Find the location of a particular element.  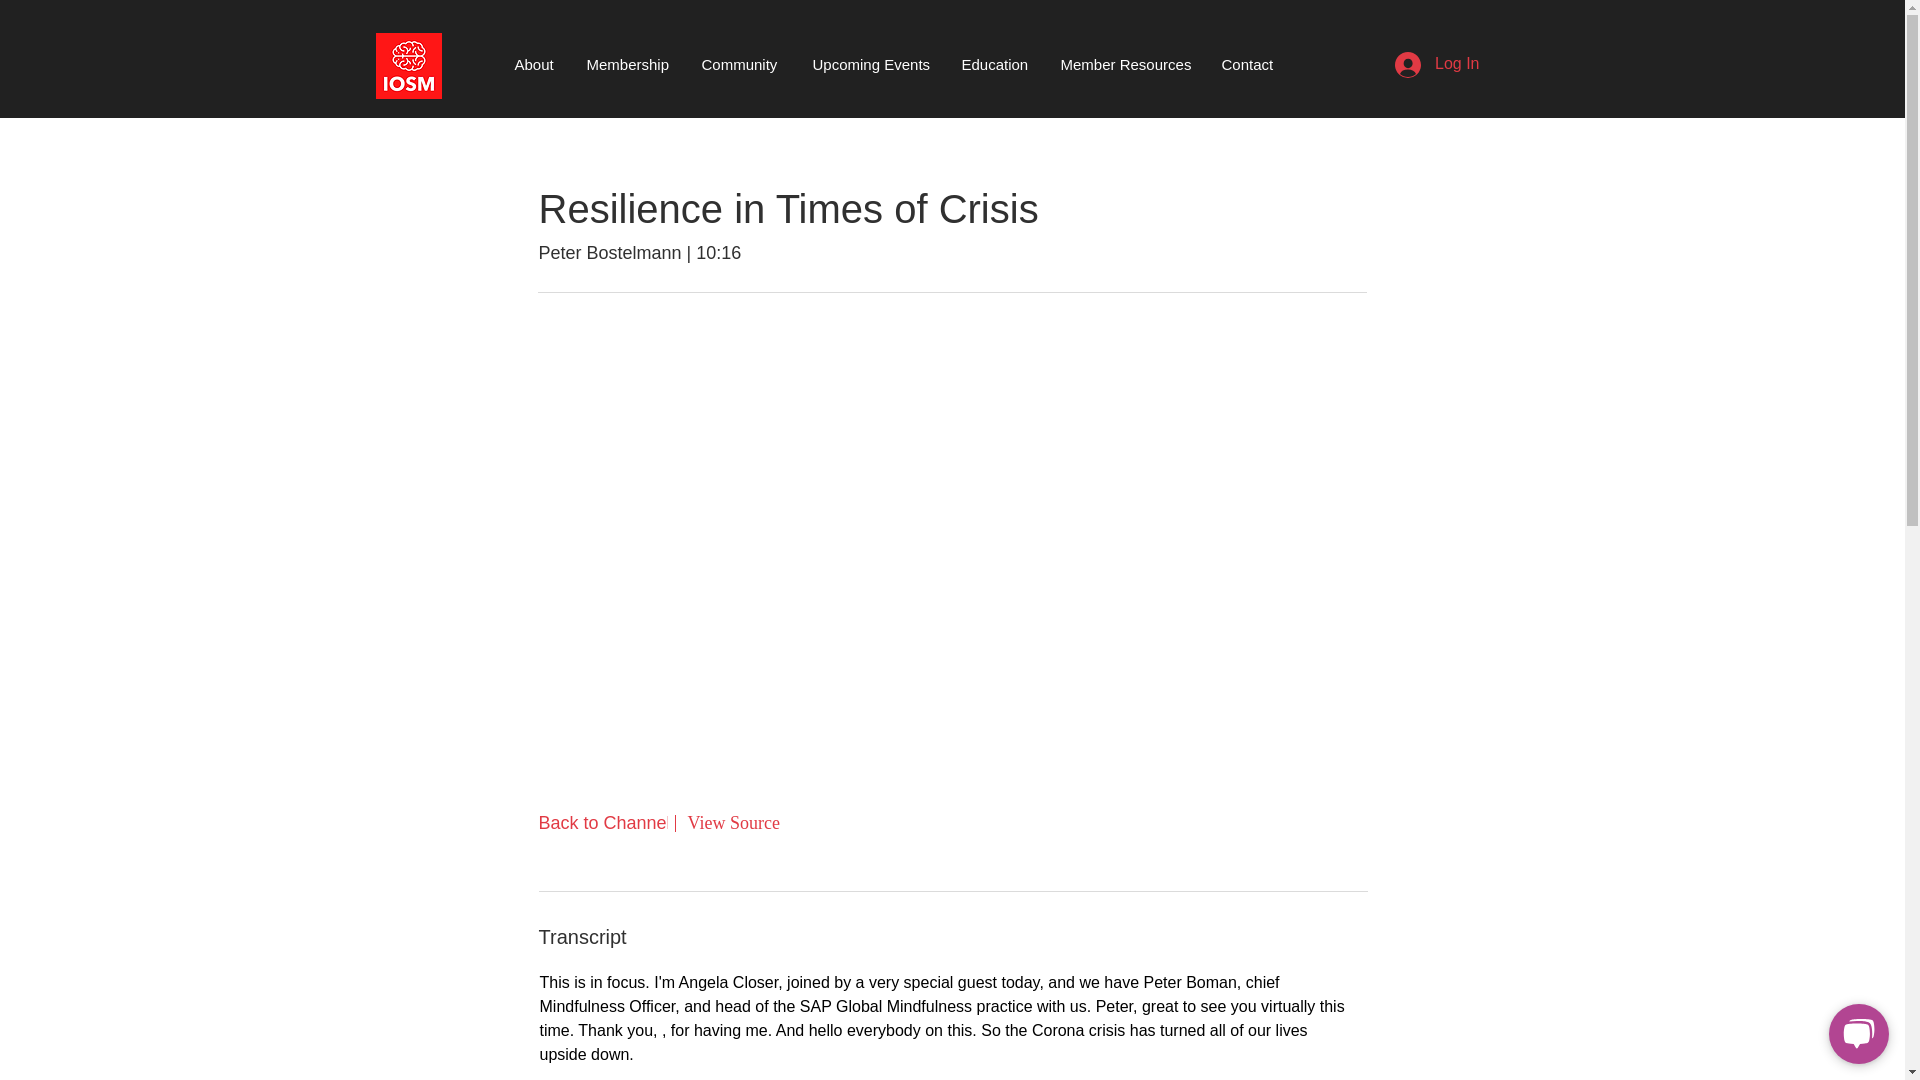

About is located at coordinates (536, 64).